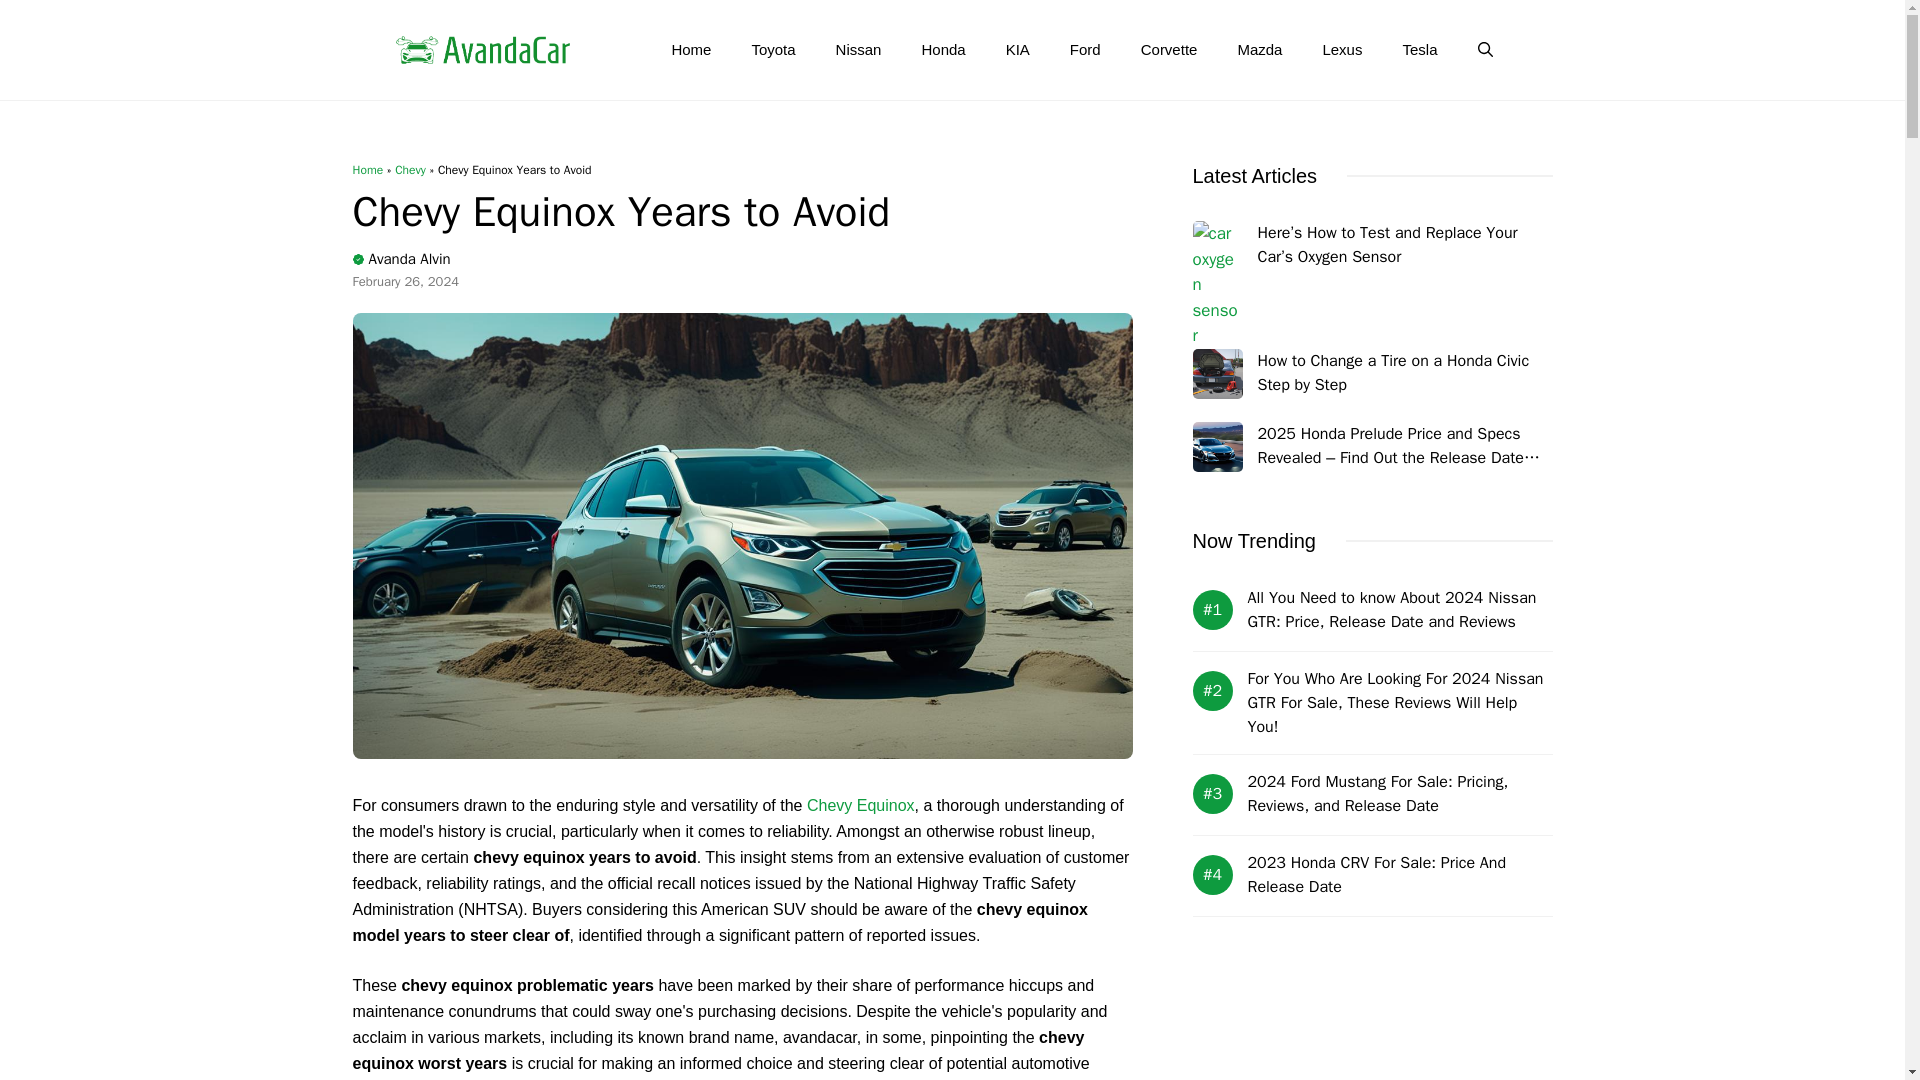  What do you see at coordinates (1169, 50) in the screenshot?
I see `Corvette` at bounding box center [1169, 50].